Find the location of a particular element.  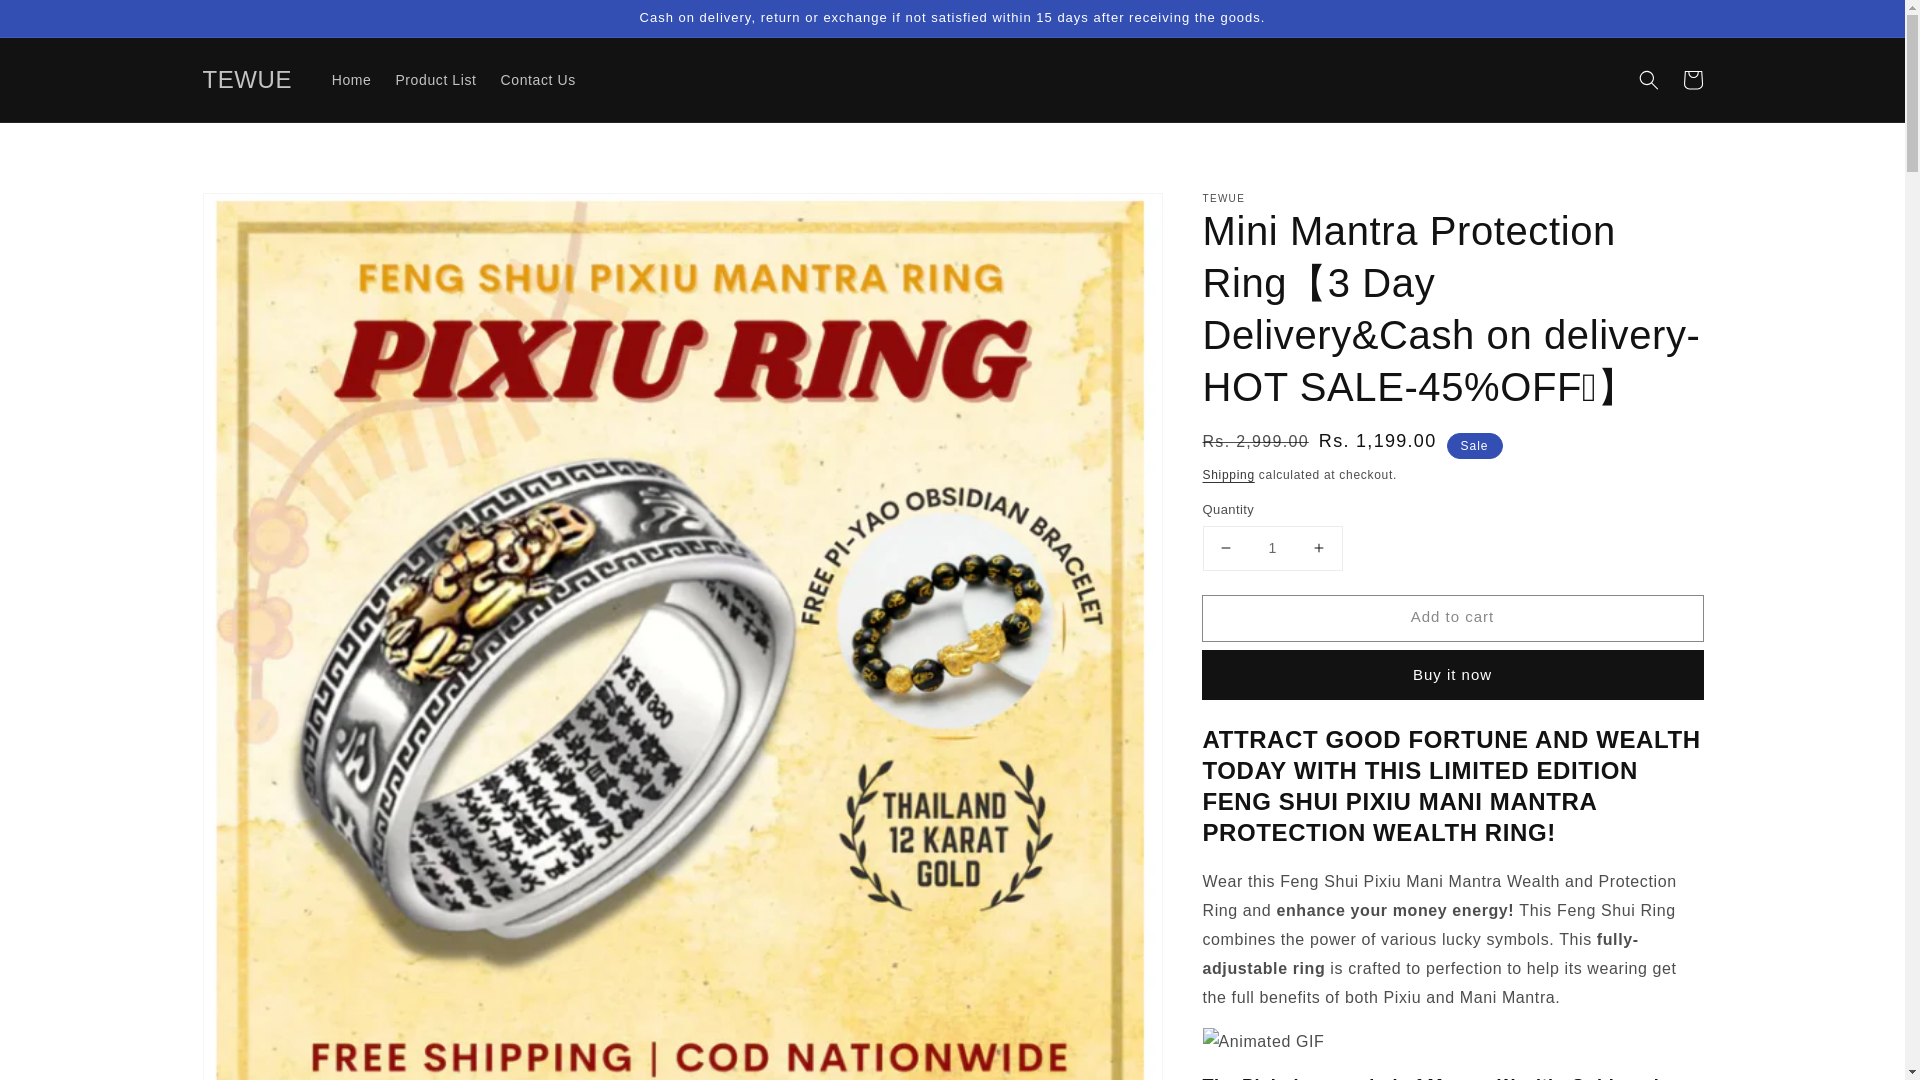

1 is located at coordinates (1272, 548).